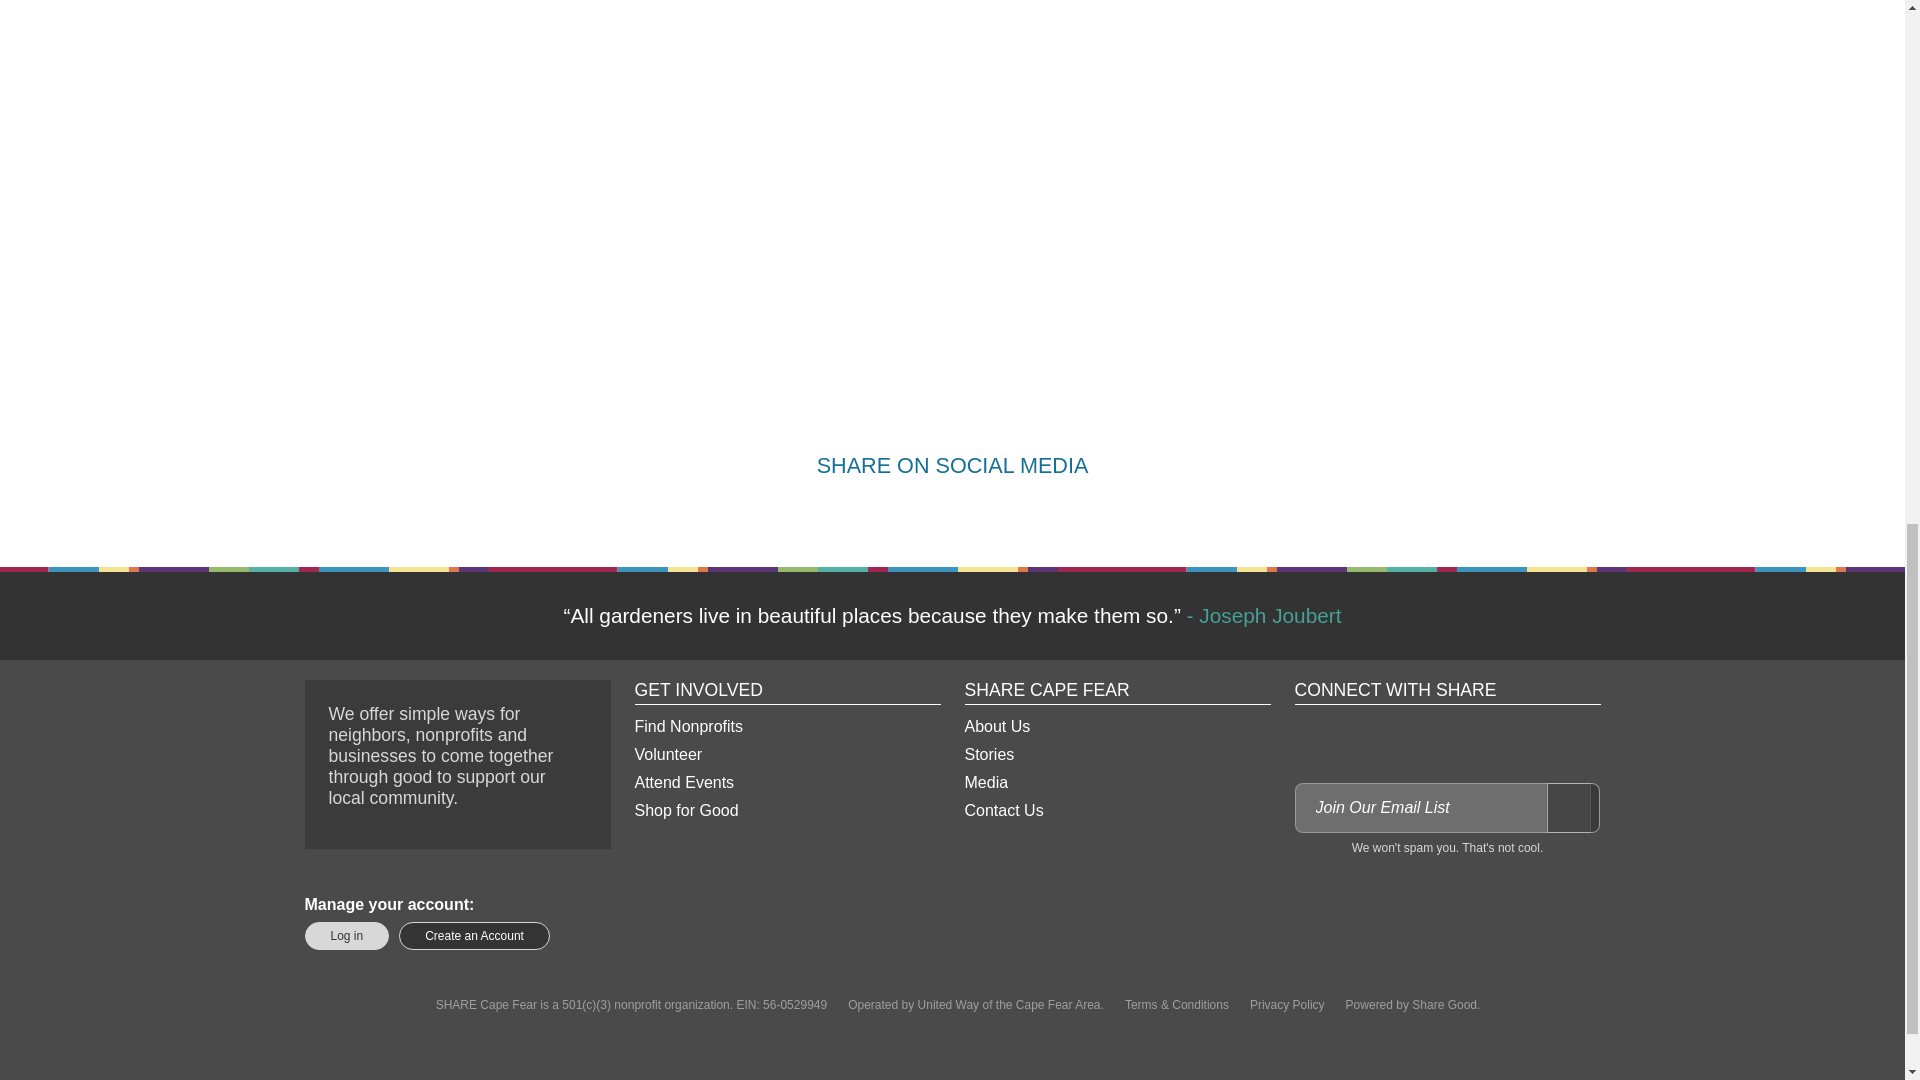 The width and height of the screenshot is (1920, 1080). What do you see at coordinates (1116, 726) in the screenshot?
I see `About Us` at bounding box center [1116, 726].